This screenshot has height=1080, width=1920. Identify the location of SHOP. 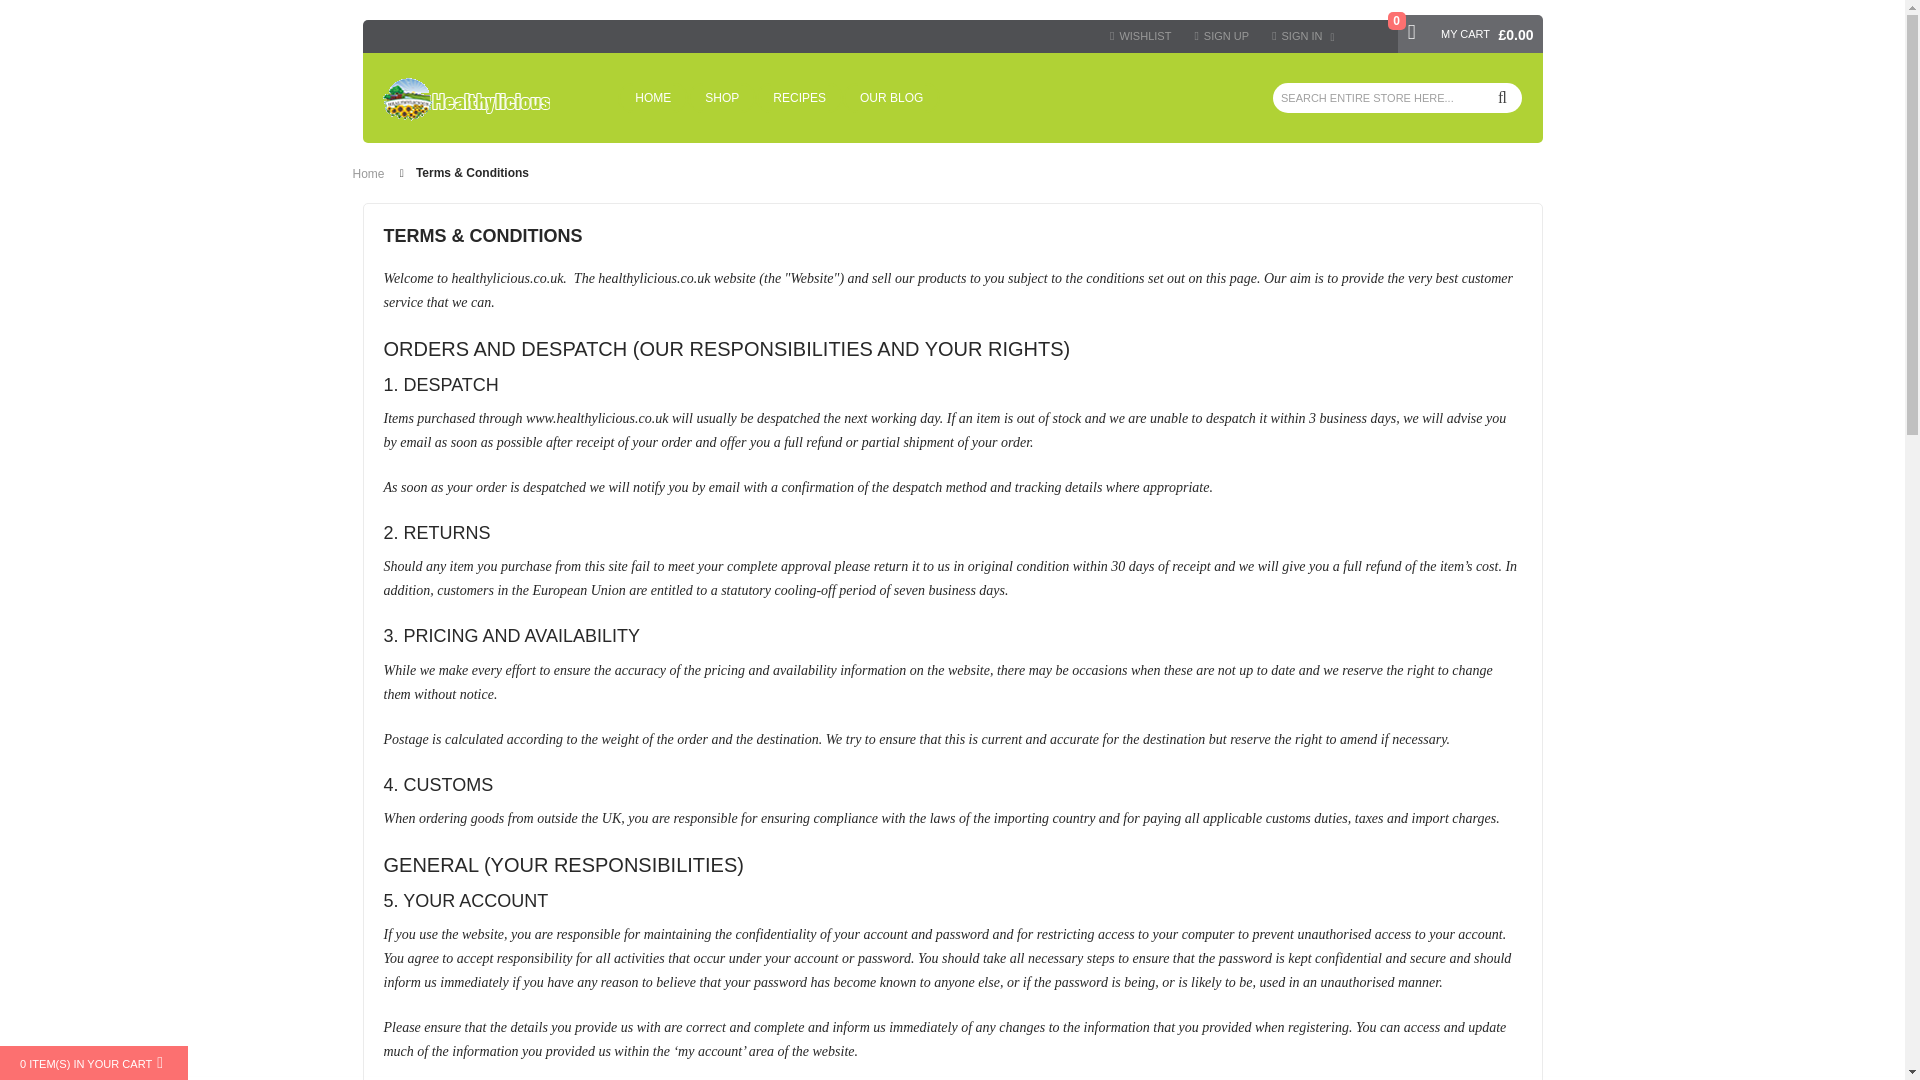
(722, 98).